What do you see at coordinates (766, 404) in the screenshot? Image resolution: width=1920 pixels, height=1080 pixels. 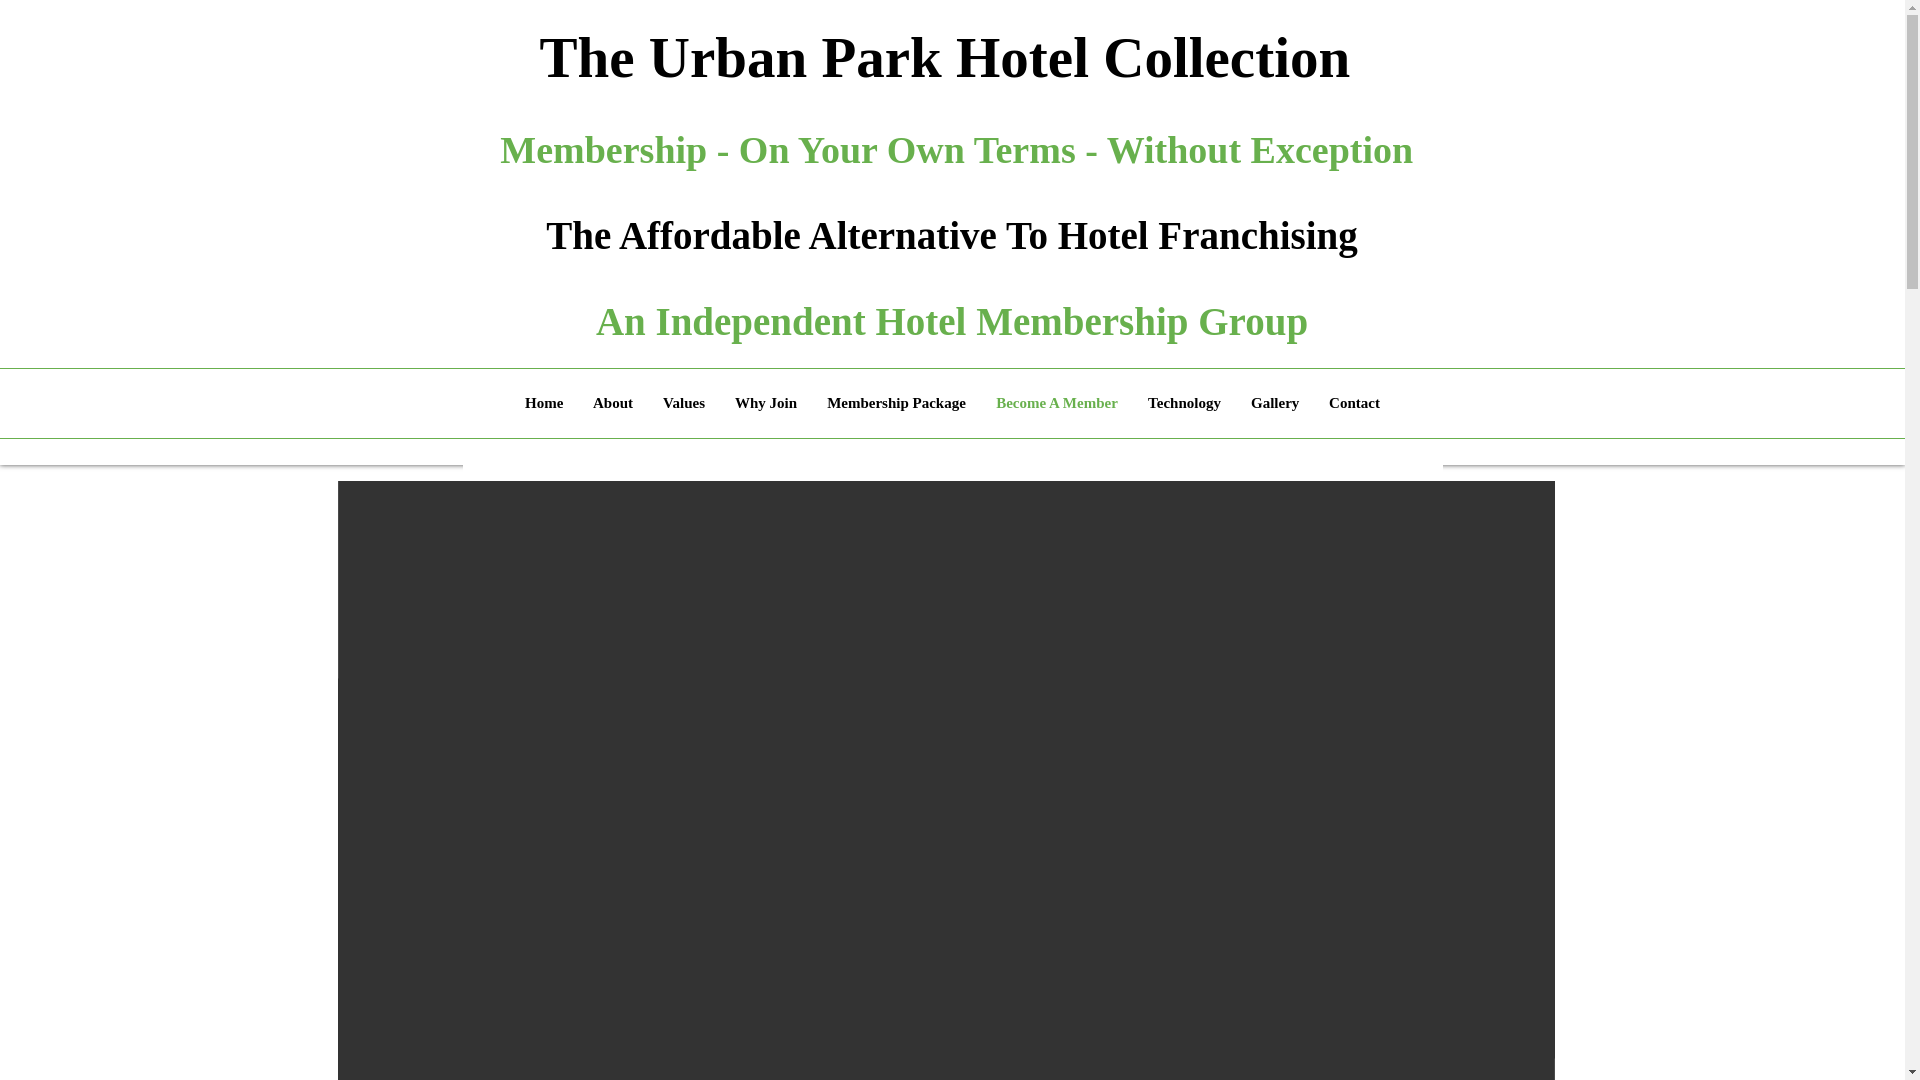 I see `Why Join` at bounding box center [766, 404].